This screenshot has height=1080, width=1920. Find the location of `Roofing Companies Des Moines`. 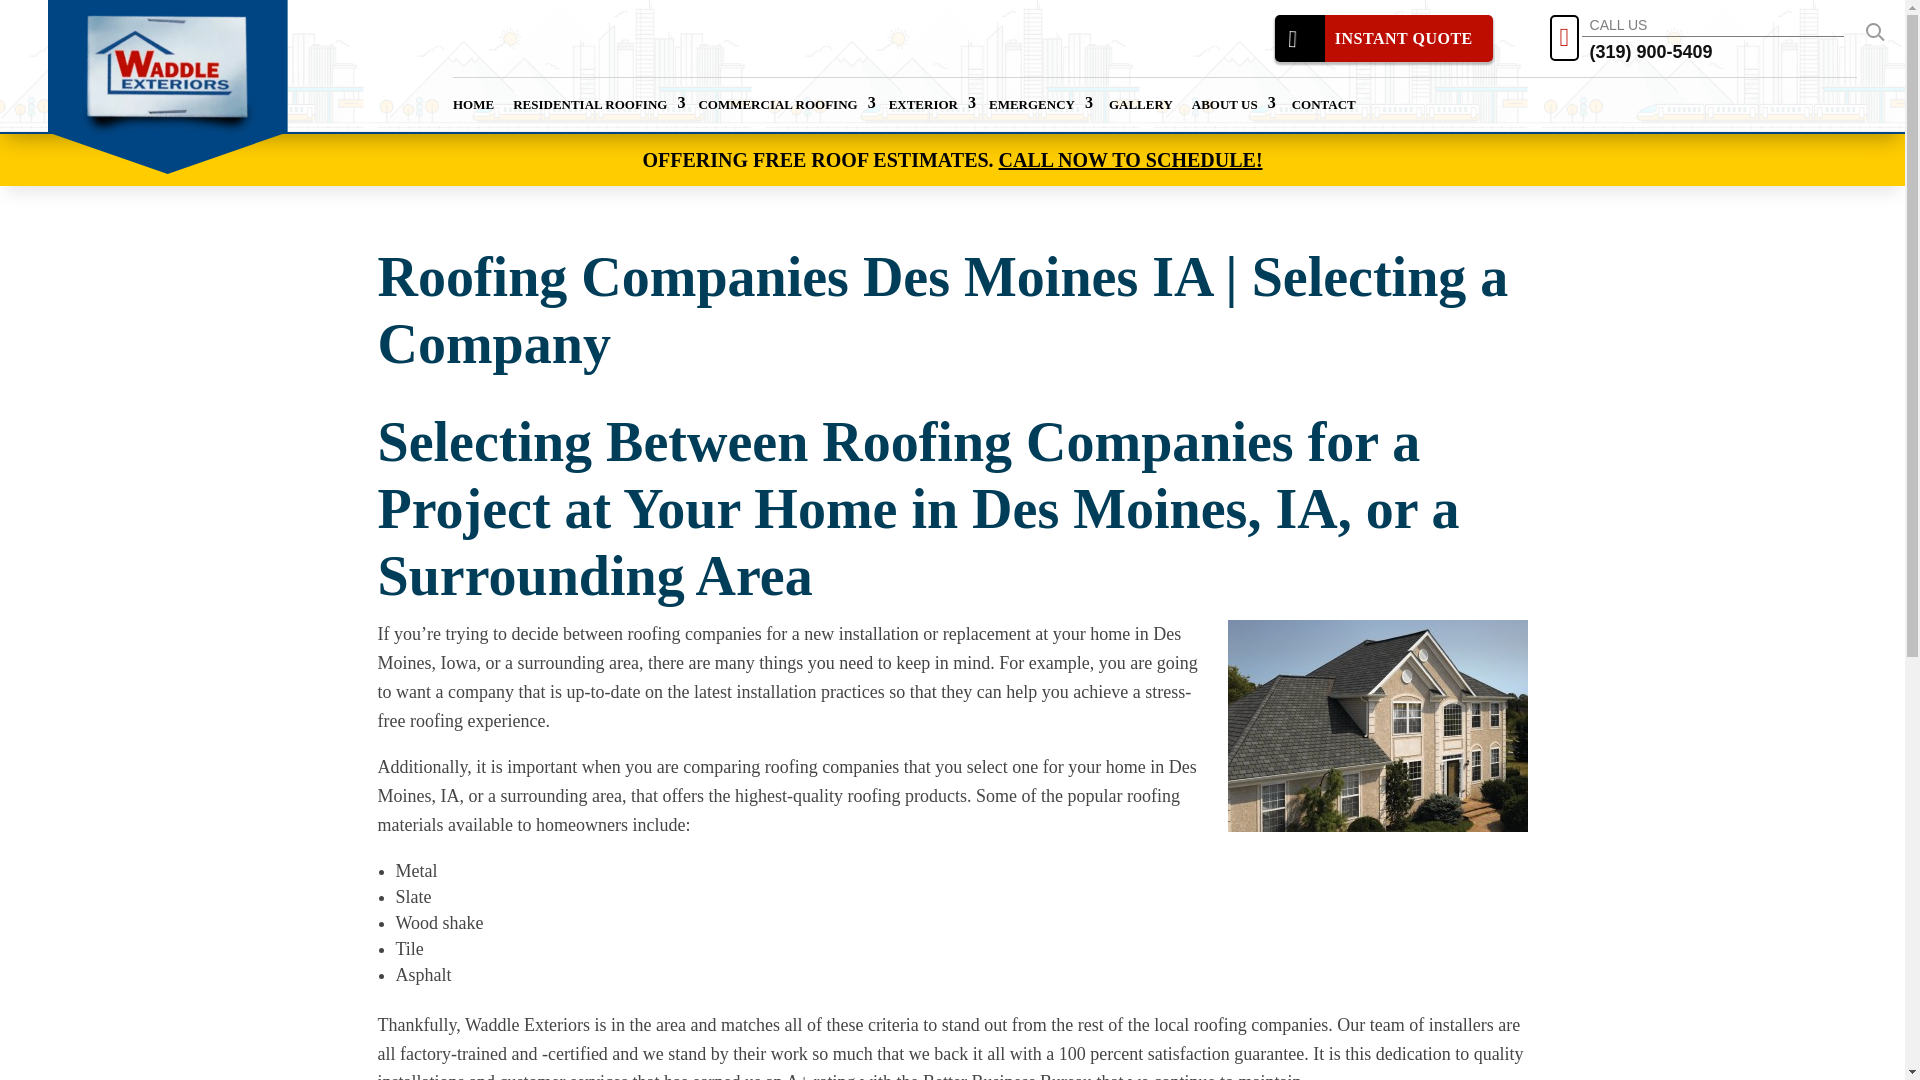

Roofing Companies Des Moines is located at coordinates (1378, 725).